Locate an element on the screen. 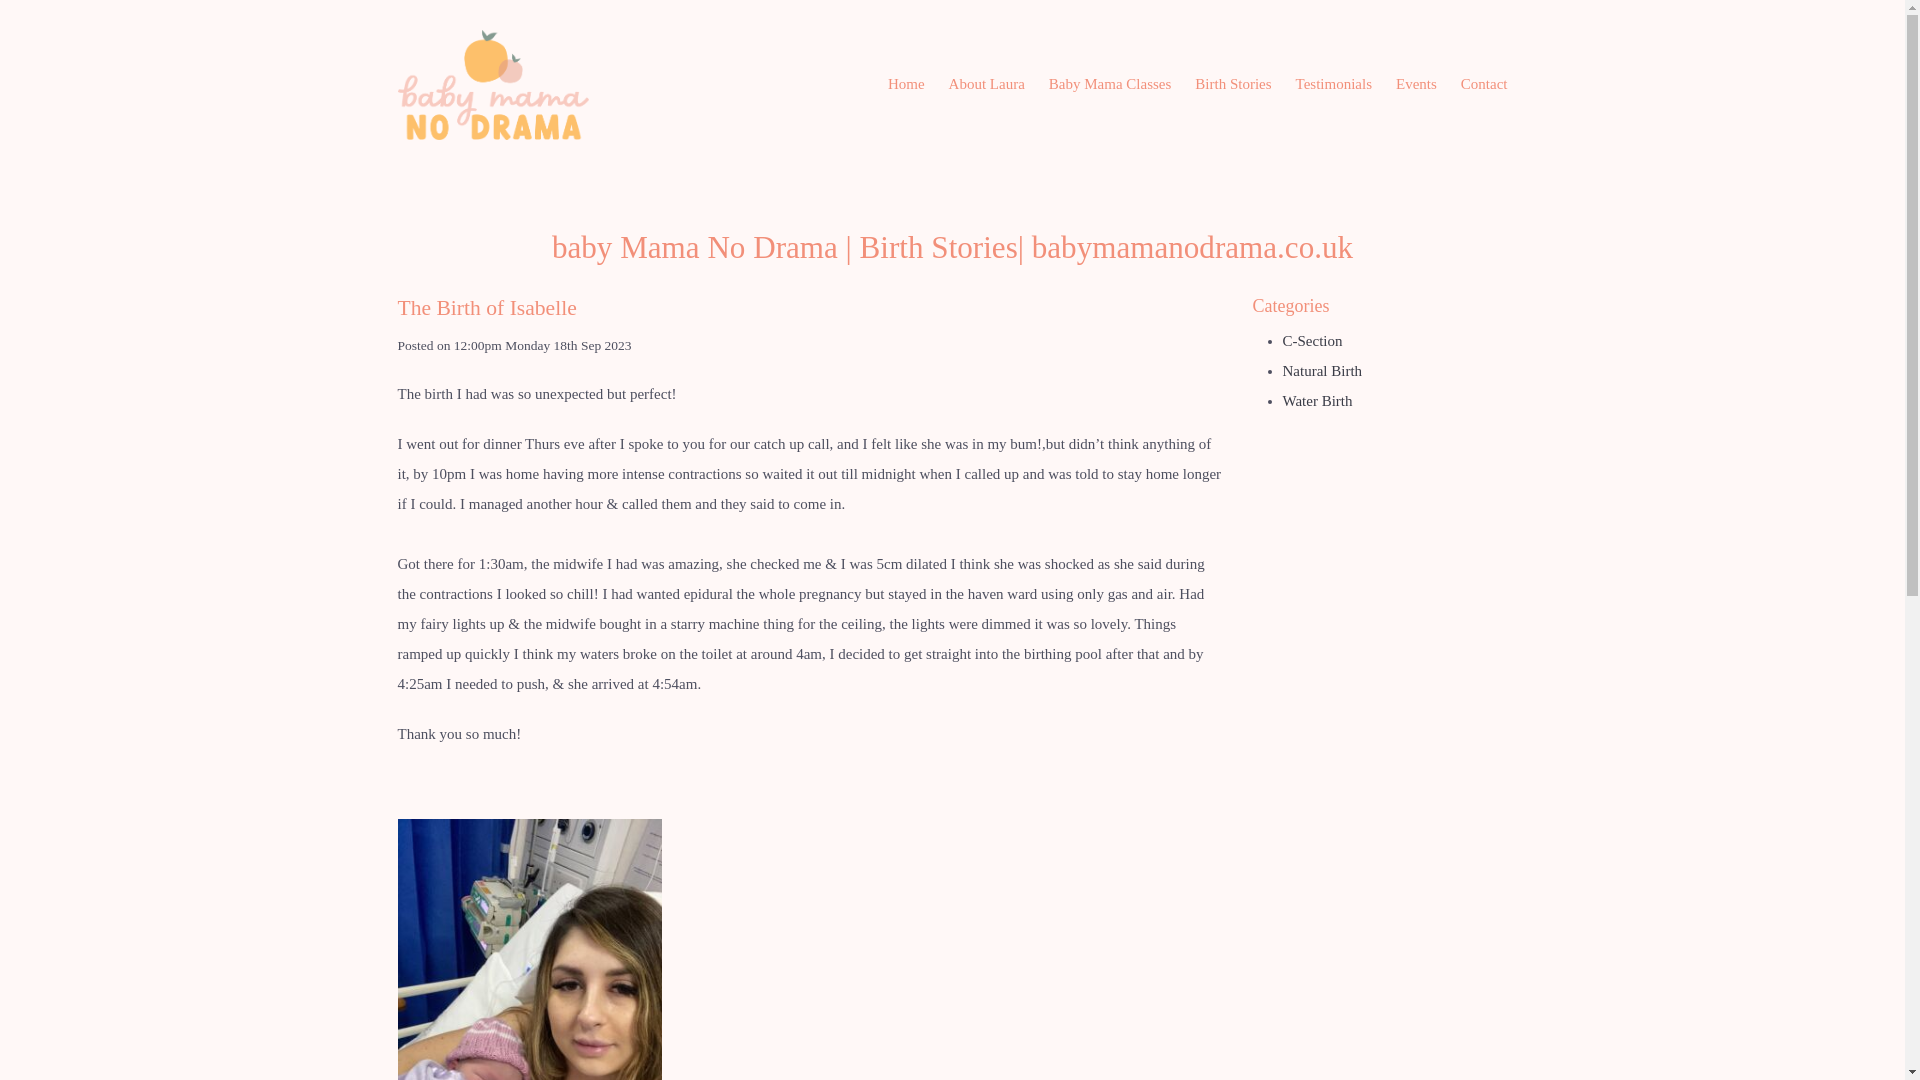 Image resolution: width=1920 pixels, height=1080 pixels. C-Section is located at coordinates (1312, 340).